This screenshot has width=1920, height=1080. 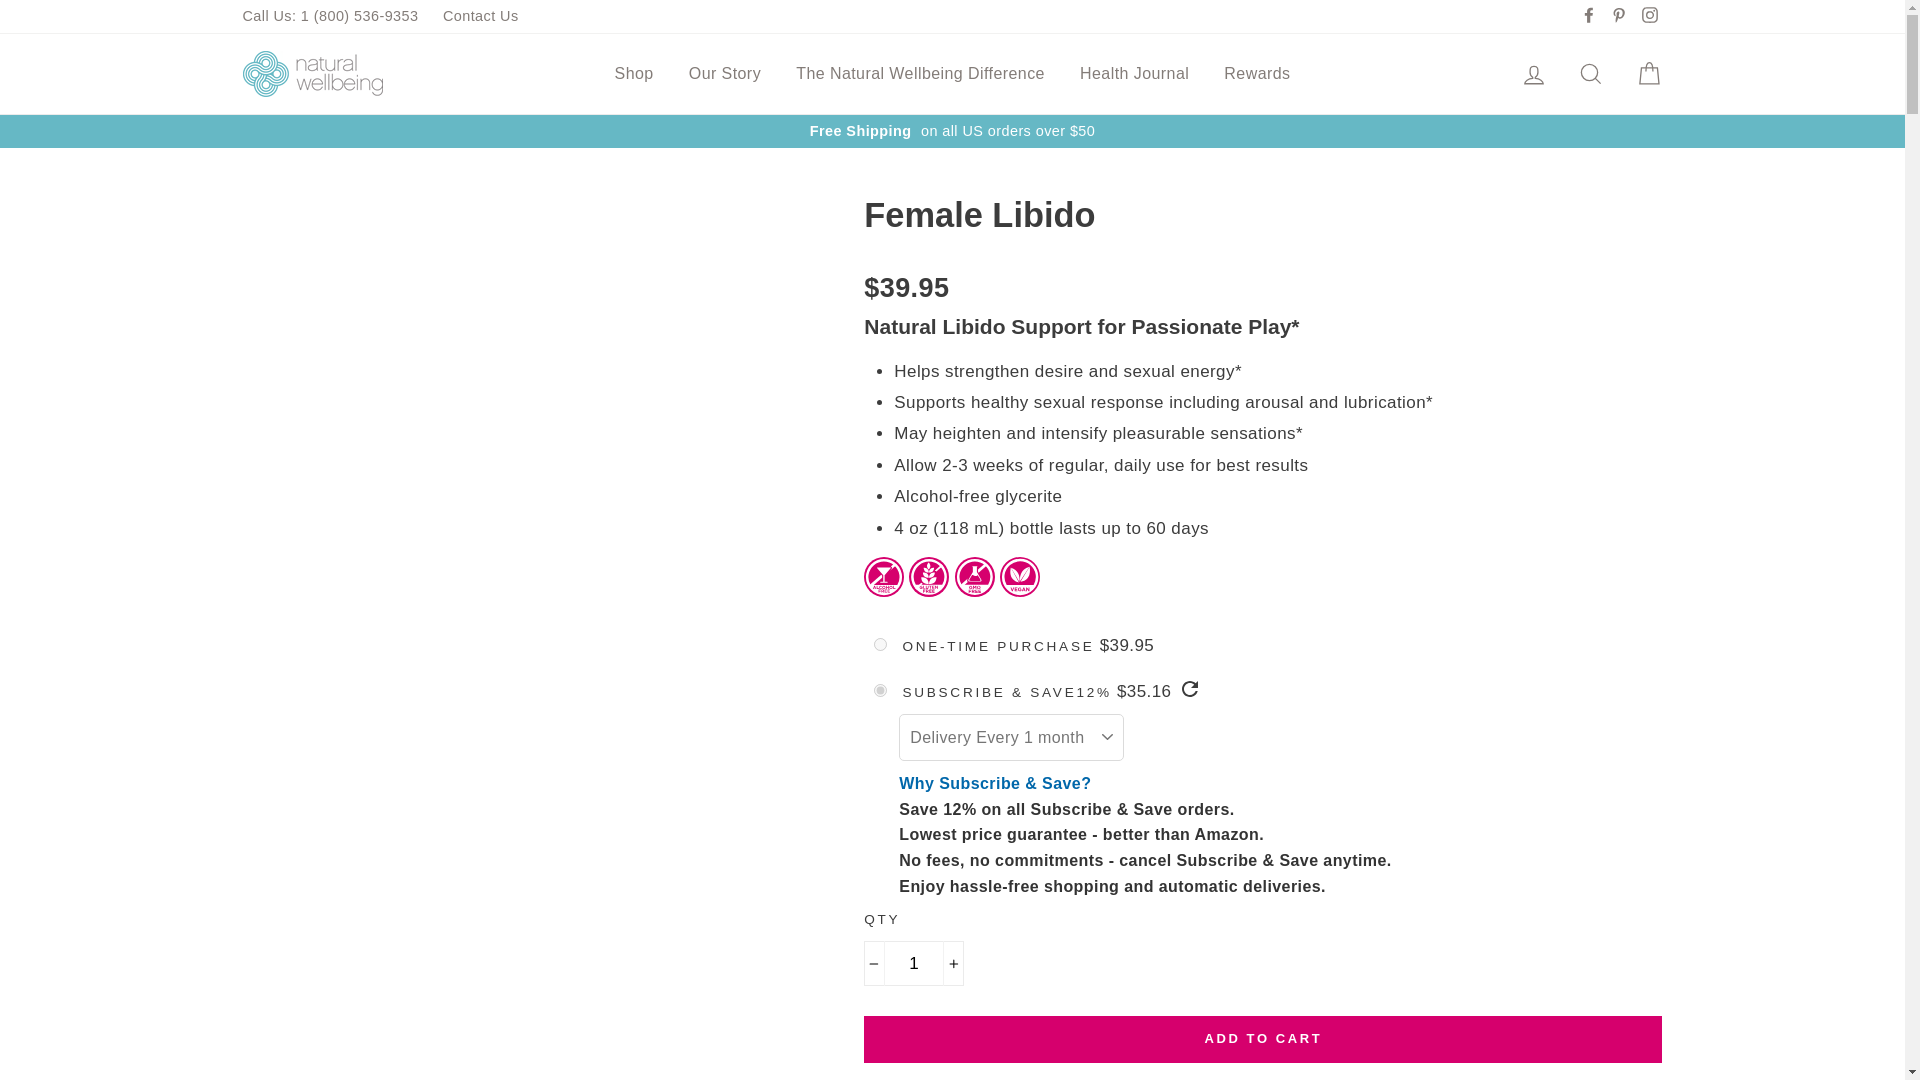 I want to click on subsave, so click(x=880, y=690).